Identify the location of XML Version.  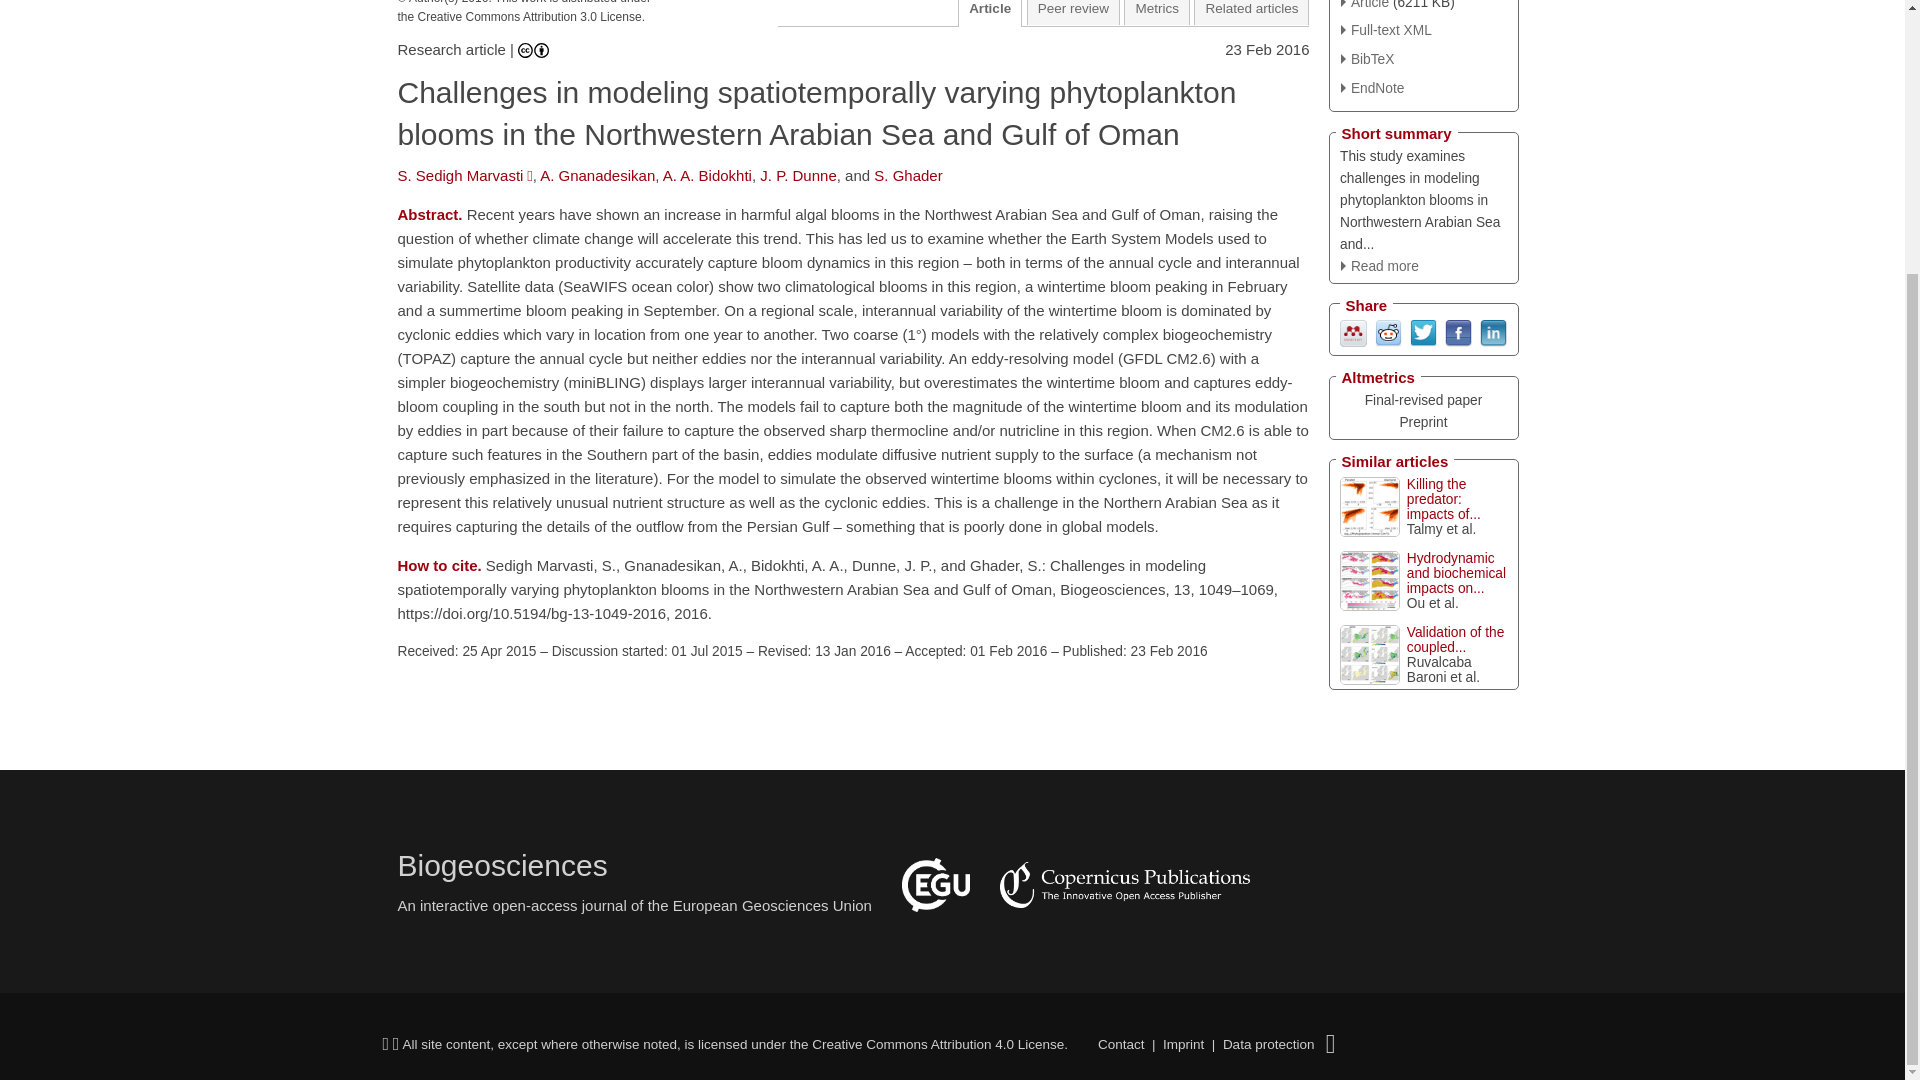
(1386, 30).